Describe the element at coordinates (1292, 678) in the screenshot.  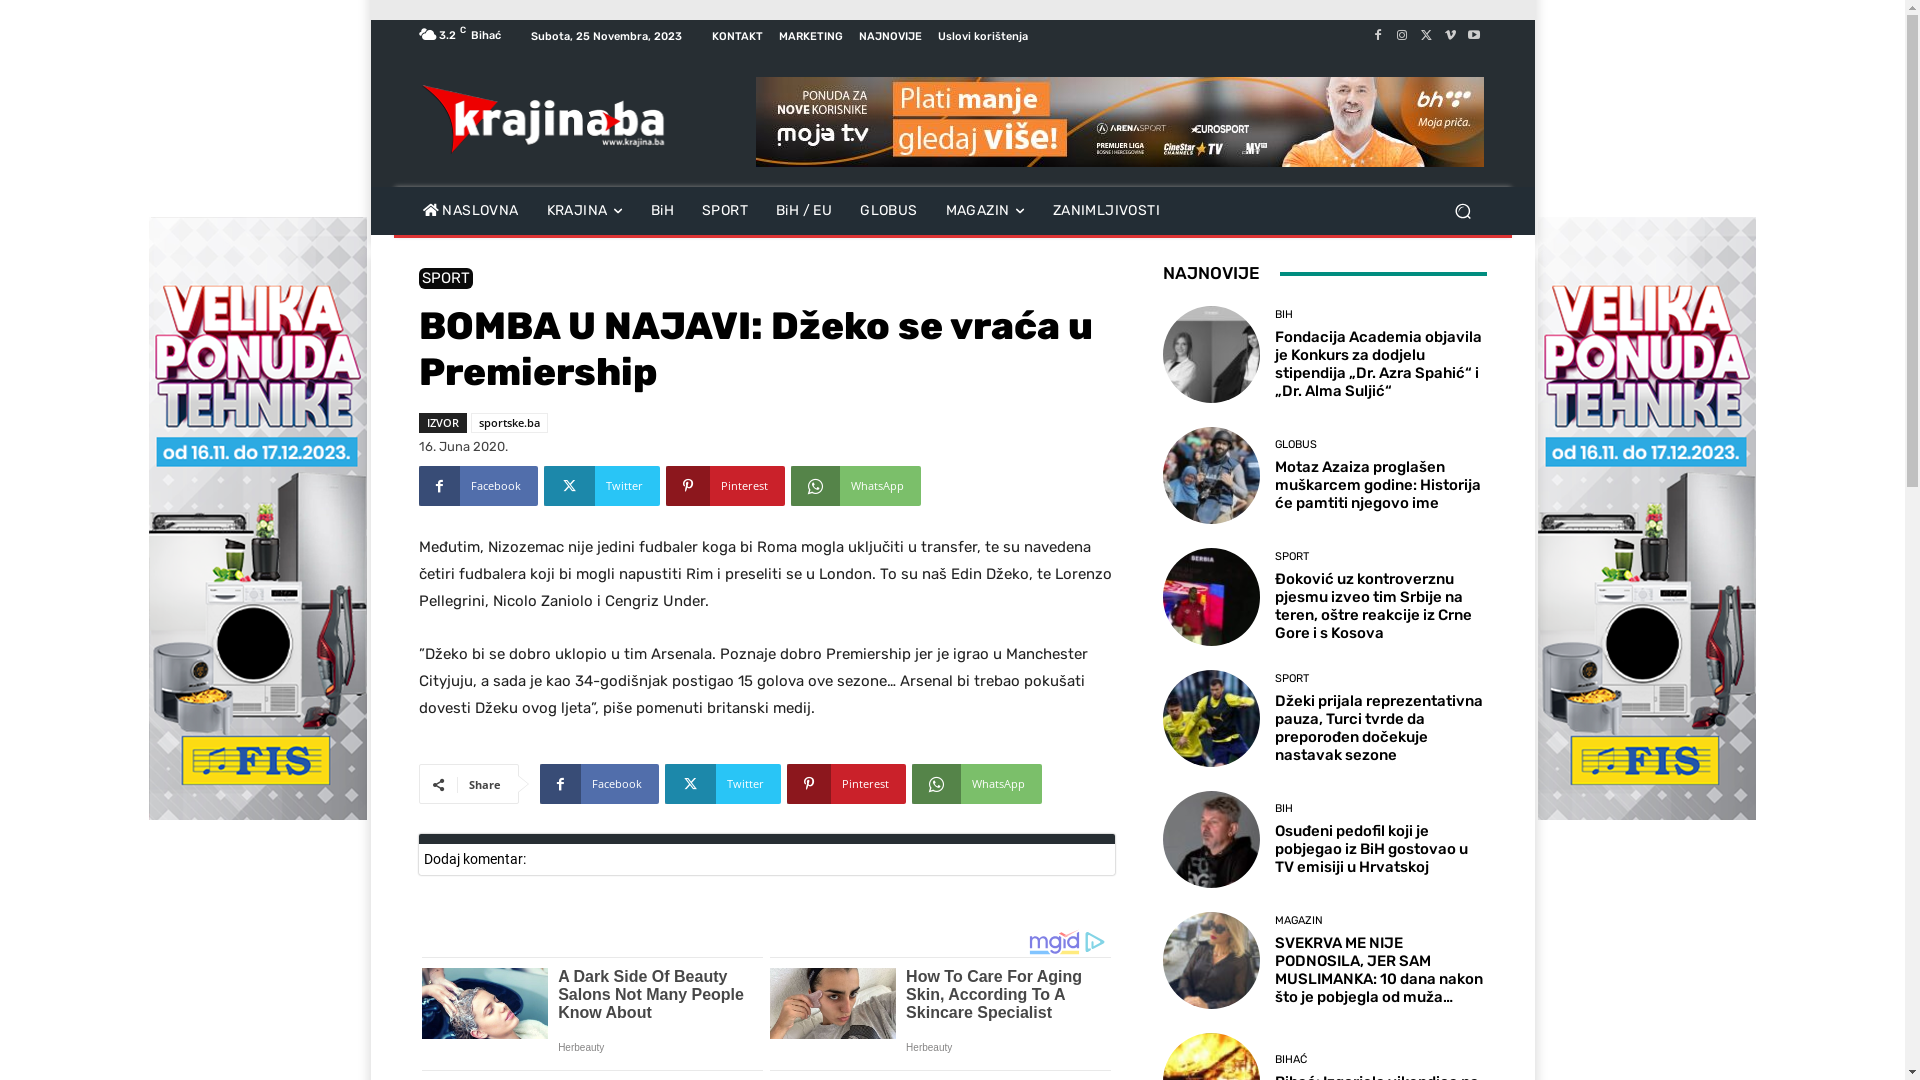
I see `SPORT` at that location.